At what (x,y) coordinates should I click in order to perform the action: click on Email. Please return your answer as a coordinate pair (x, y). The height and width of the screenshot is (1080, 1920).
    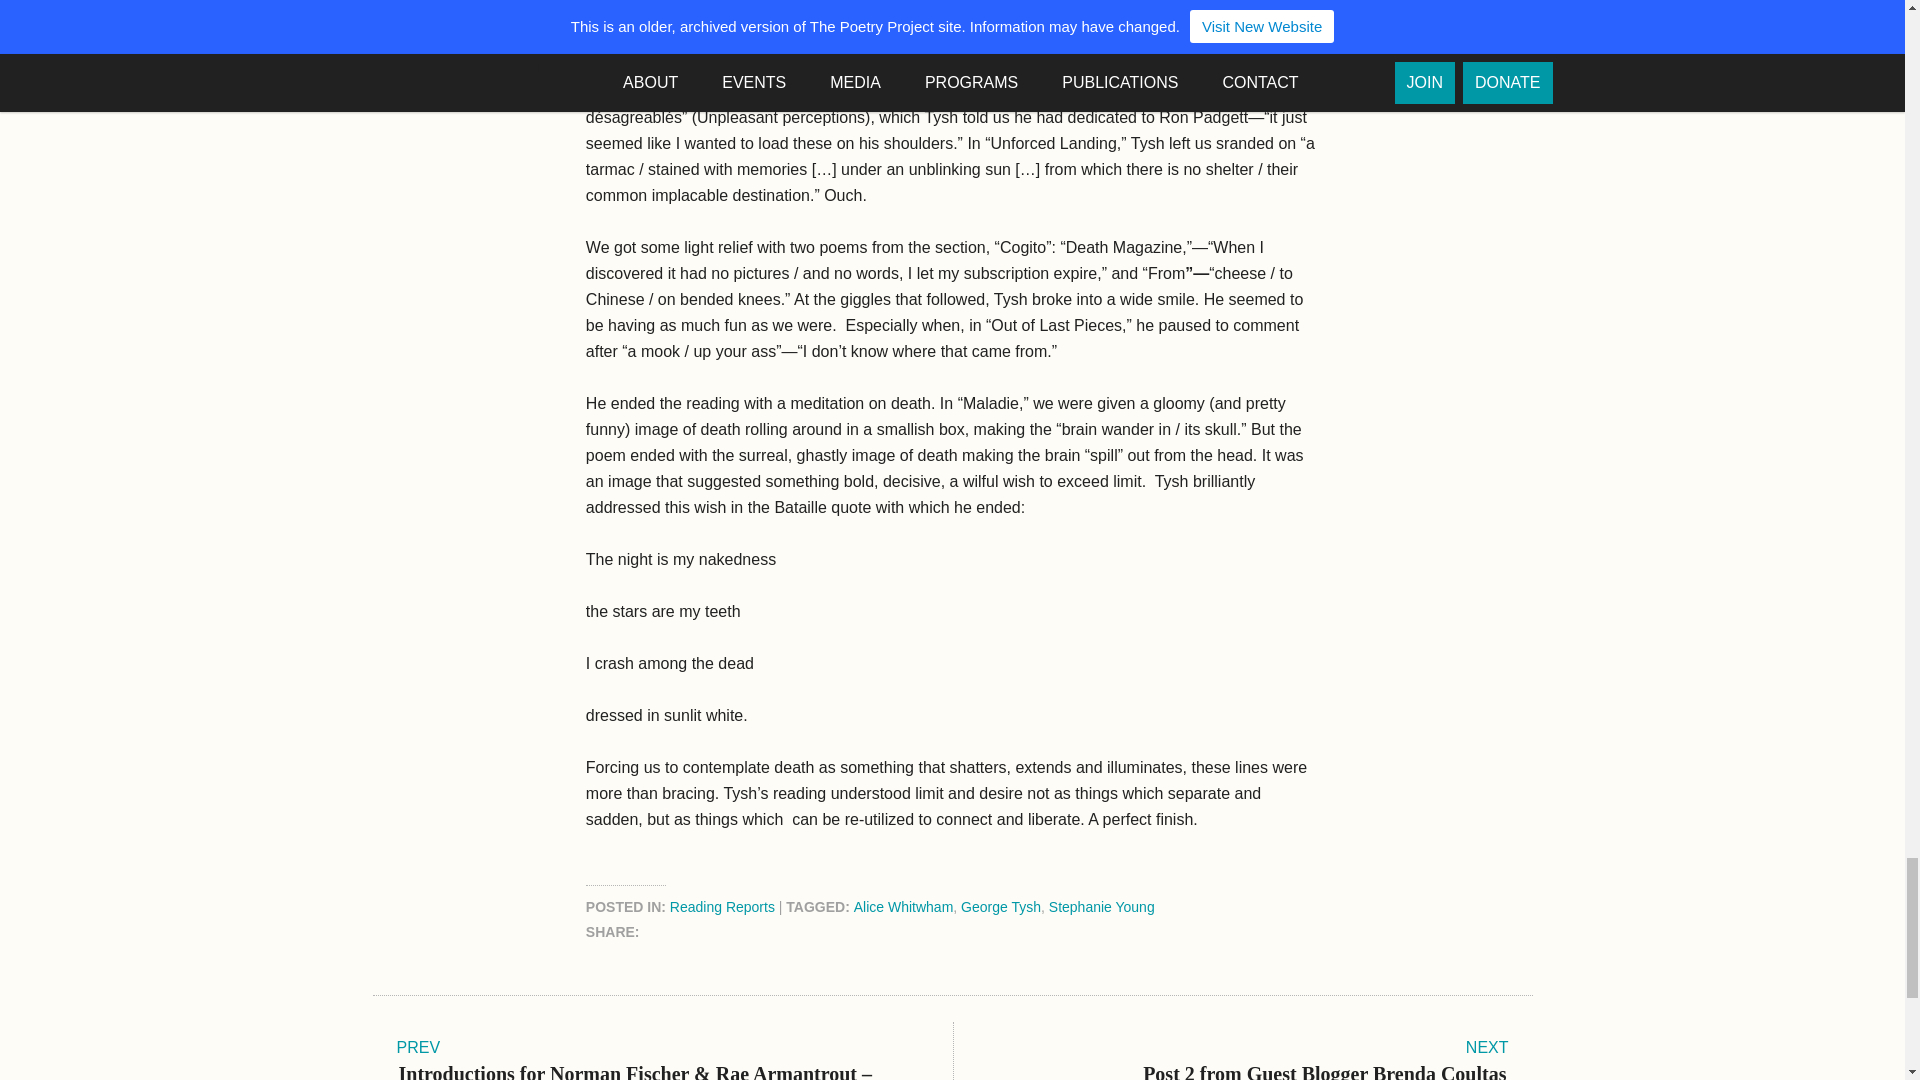
    Looking at the image, I should click on (816, 932).